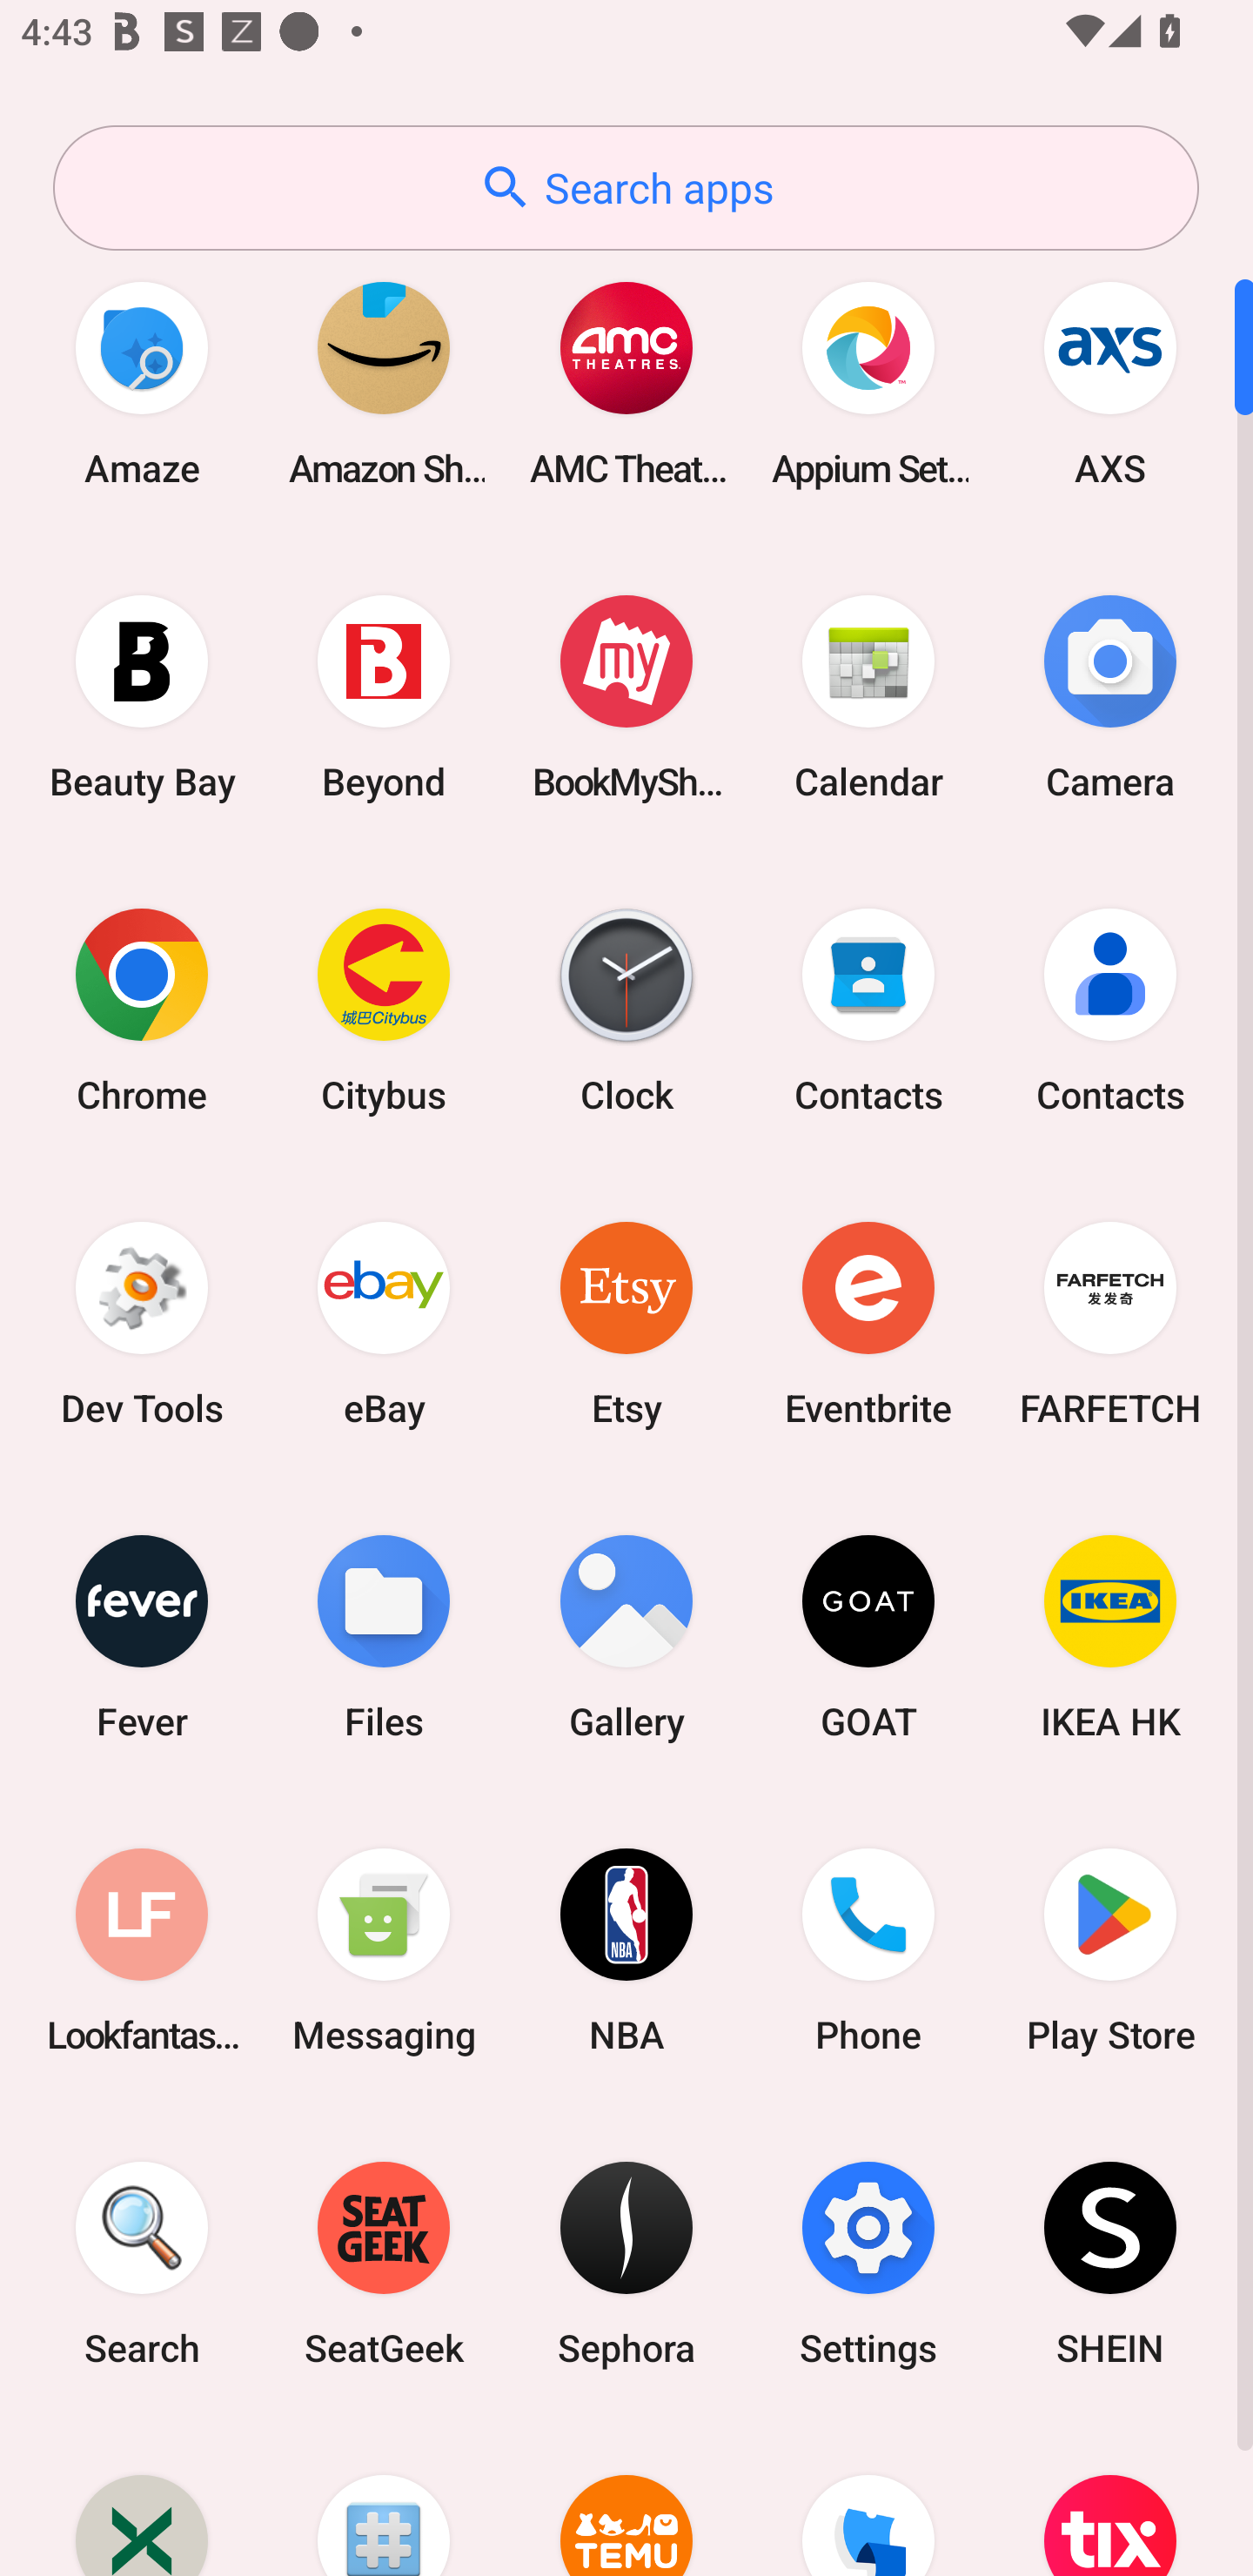 The width and height of the screenshot is (1253, 2576). Describe the element at coordinates (142, 696) in the screenshot. I see `Beauty Bay` at that location.